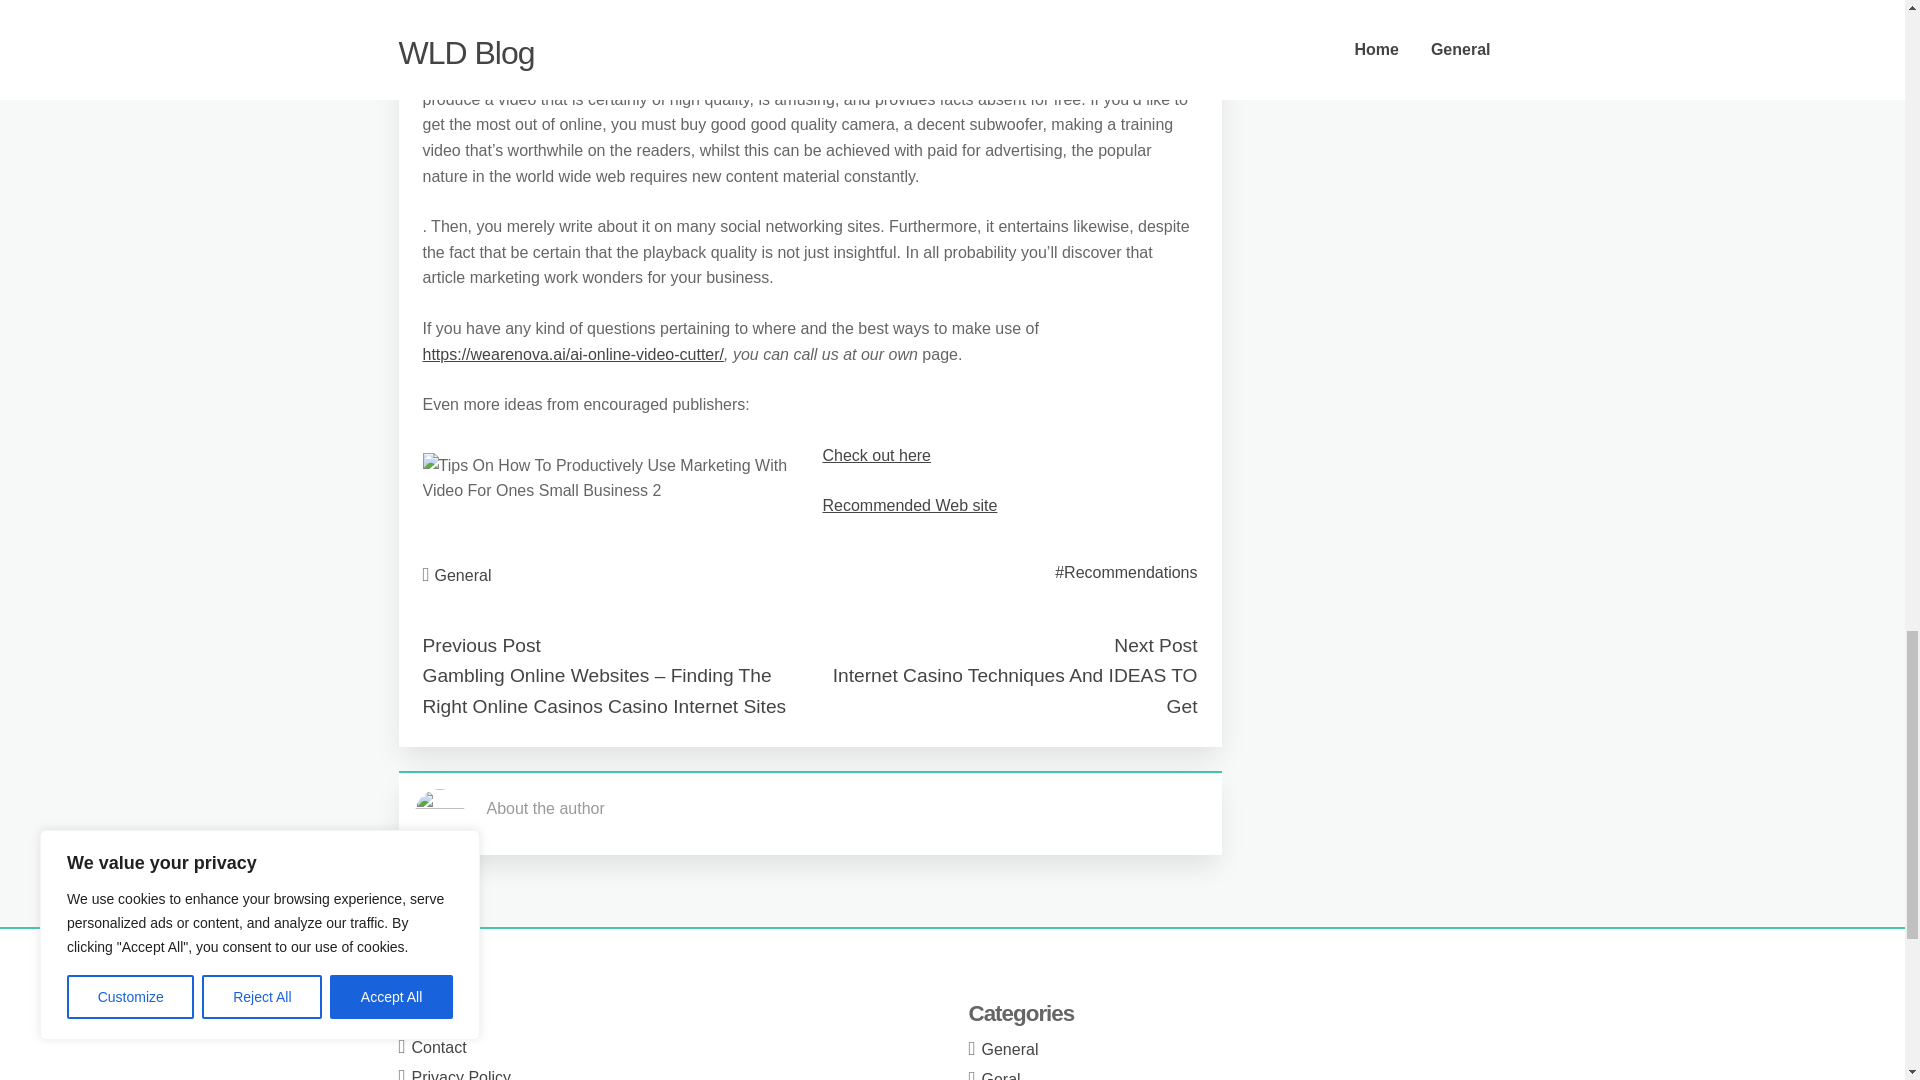 This screenshot has height=1080, width=1920. Describe the element at coordinates (463, 576) in the screenshot. I see `General` at that location.